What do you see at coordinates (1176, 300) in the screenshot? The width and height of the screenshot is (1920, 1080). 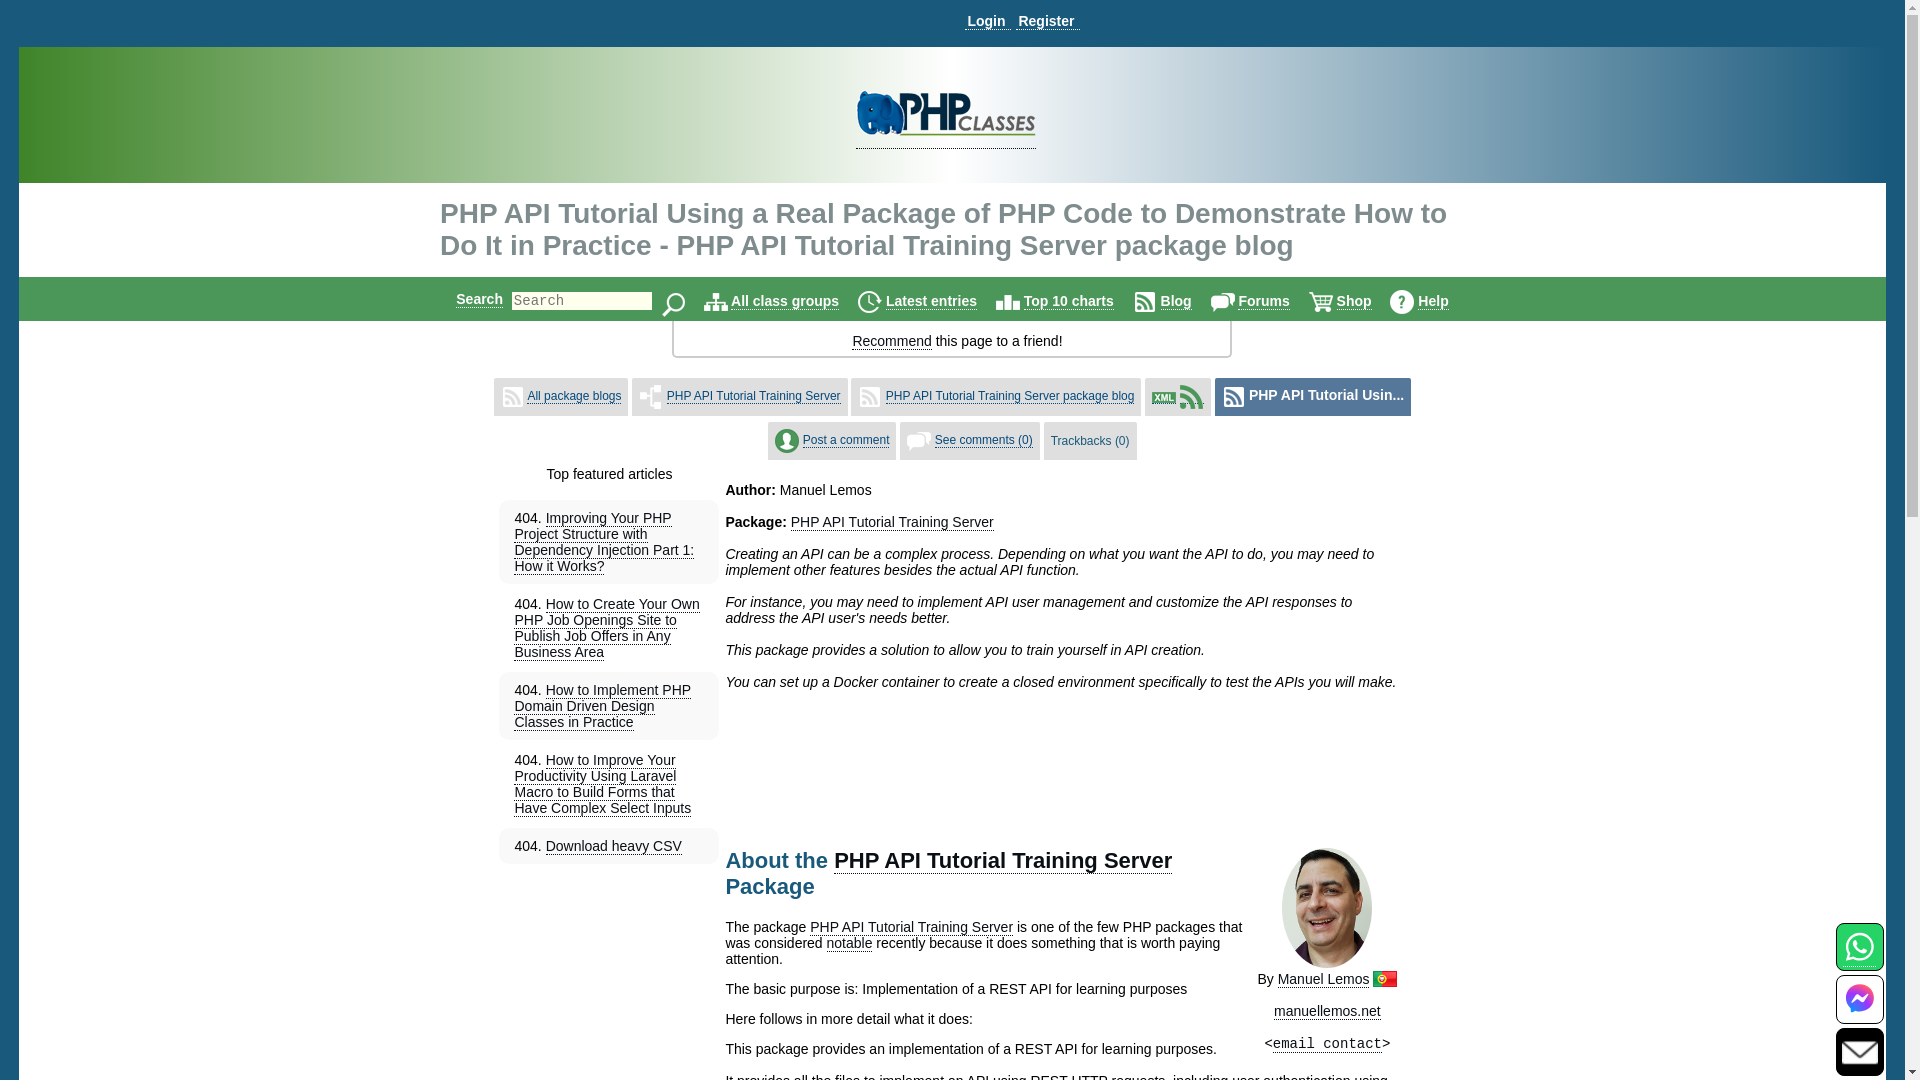 I see `Blog` at bounding box center [1176, 300].